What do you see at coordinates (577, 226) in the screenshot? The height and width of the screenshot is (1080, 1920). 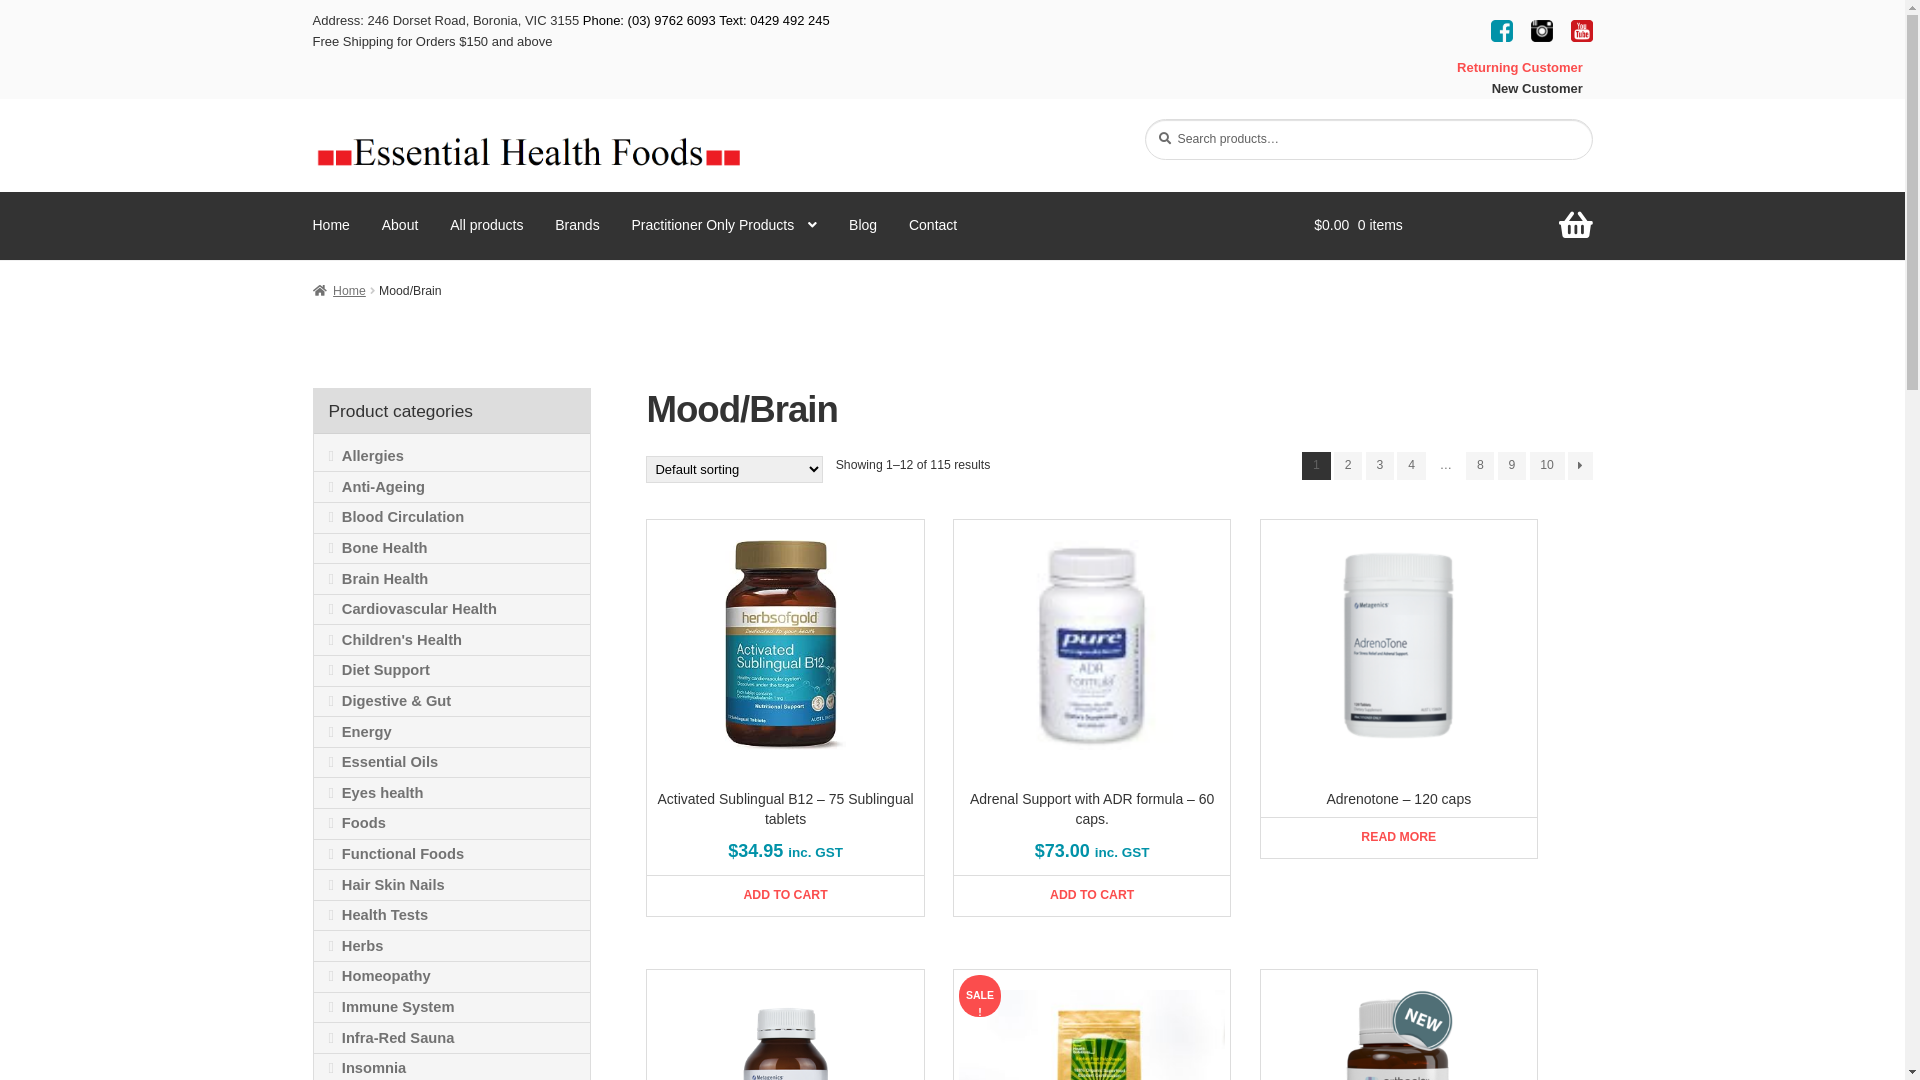 I see `Brands` at bounding box center [577, 226].